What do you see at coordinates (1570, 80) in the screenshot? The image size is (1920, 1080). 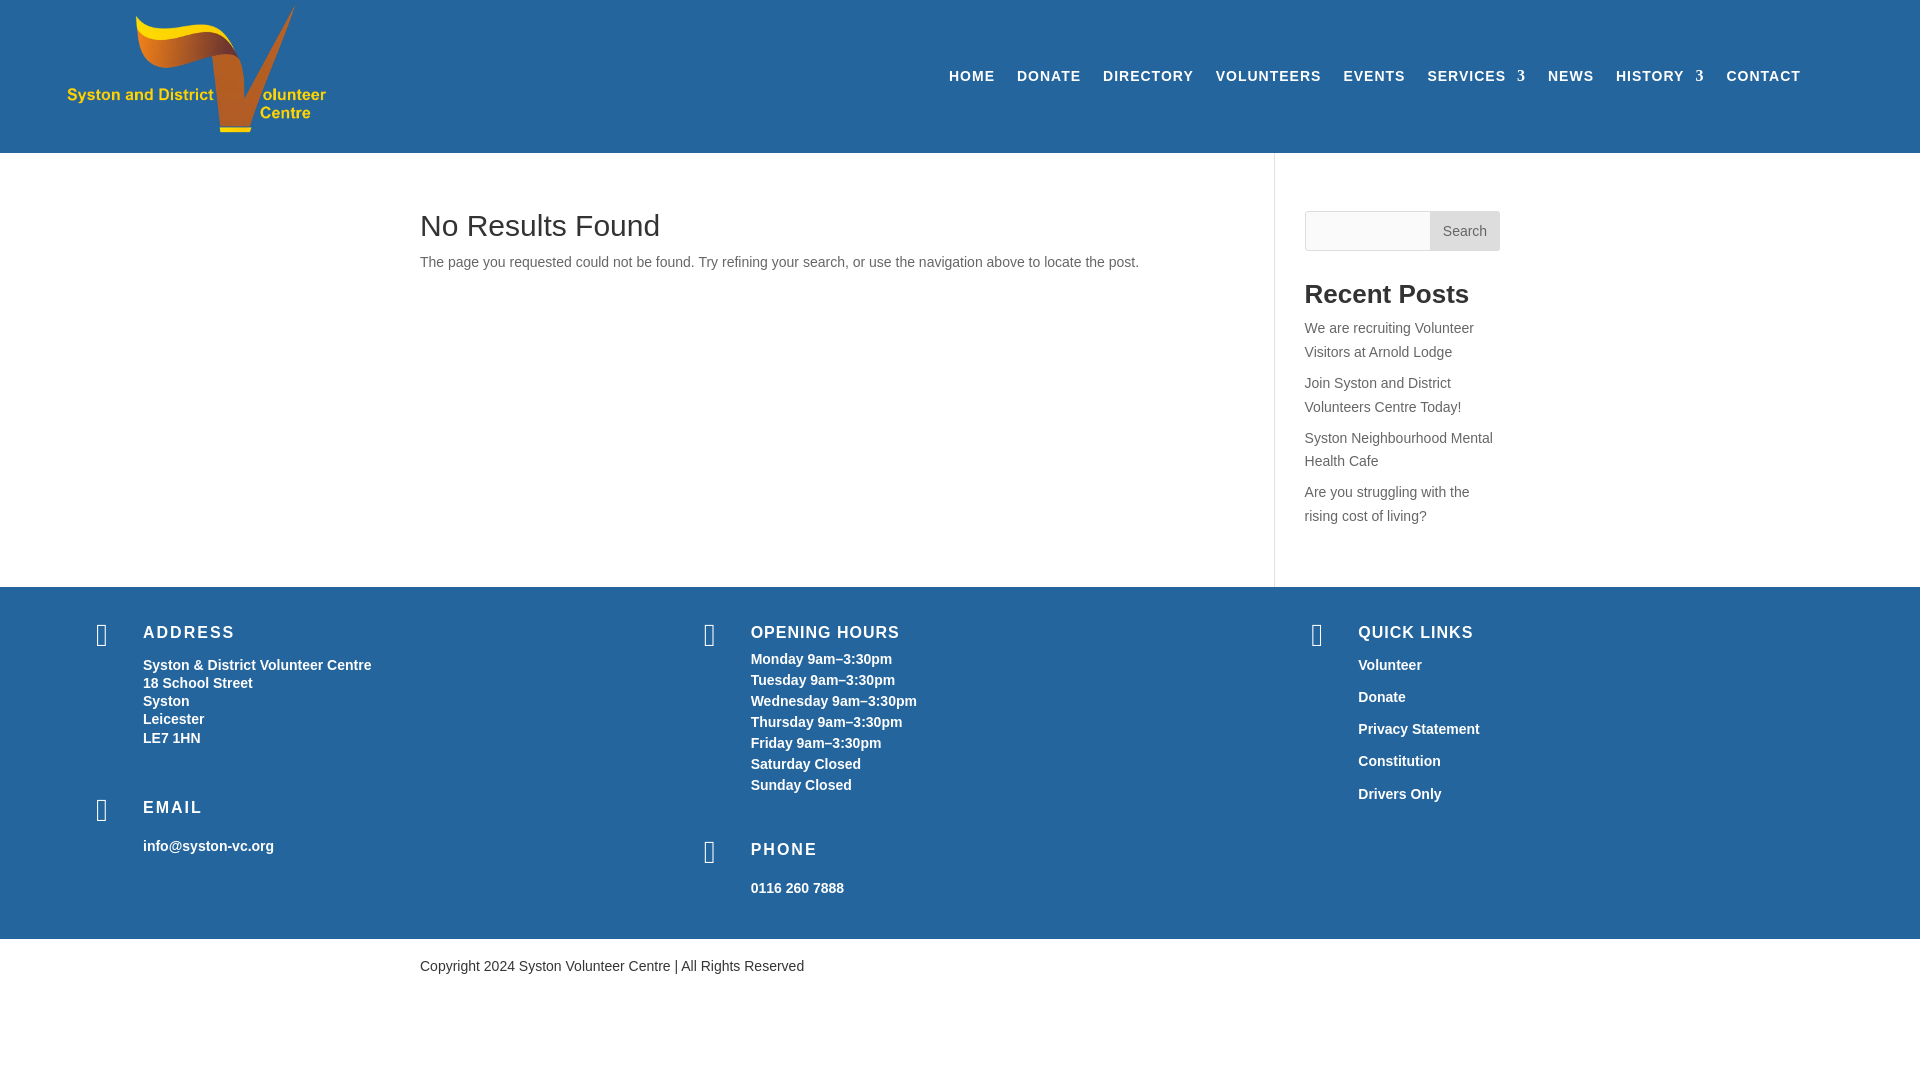 I see `NEWS` at bounding box center [1570, 80].